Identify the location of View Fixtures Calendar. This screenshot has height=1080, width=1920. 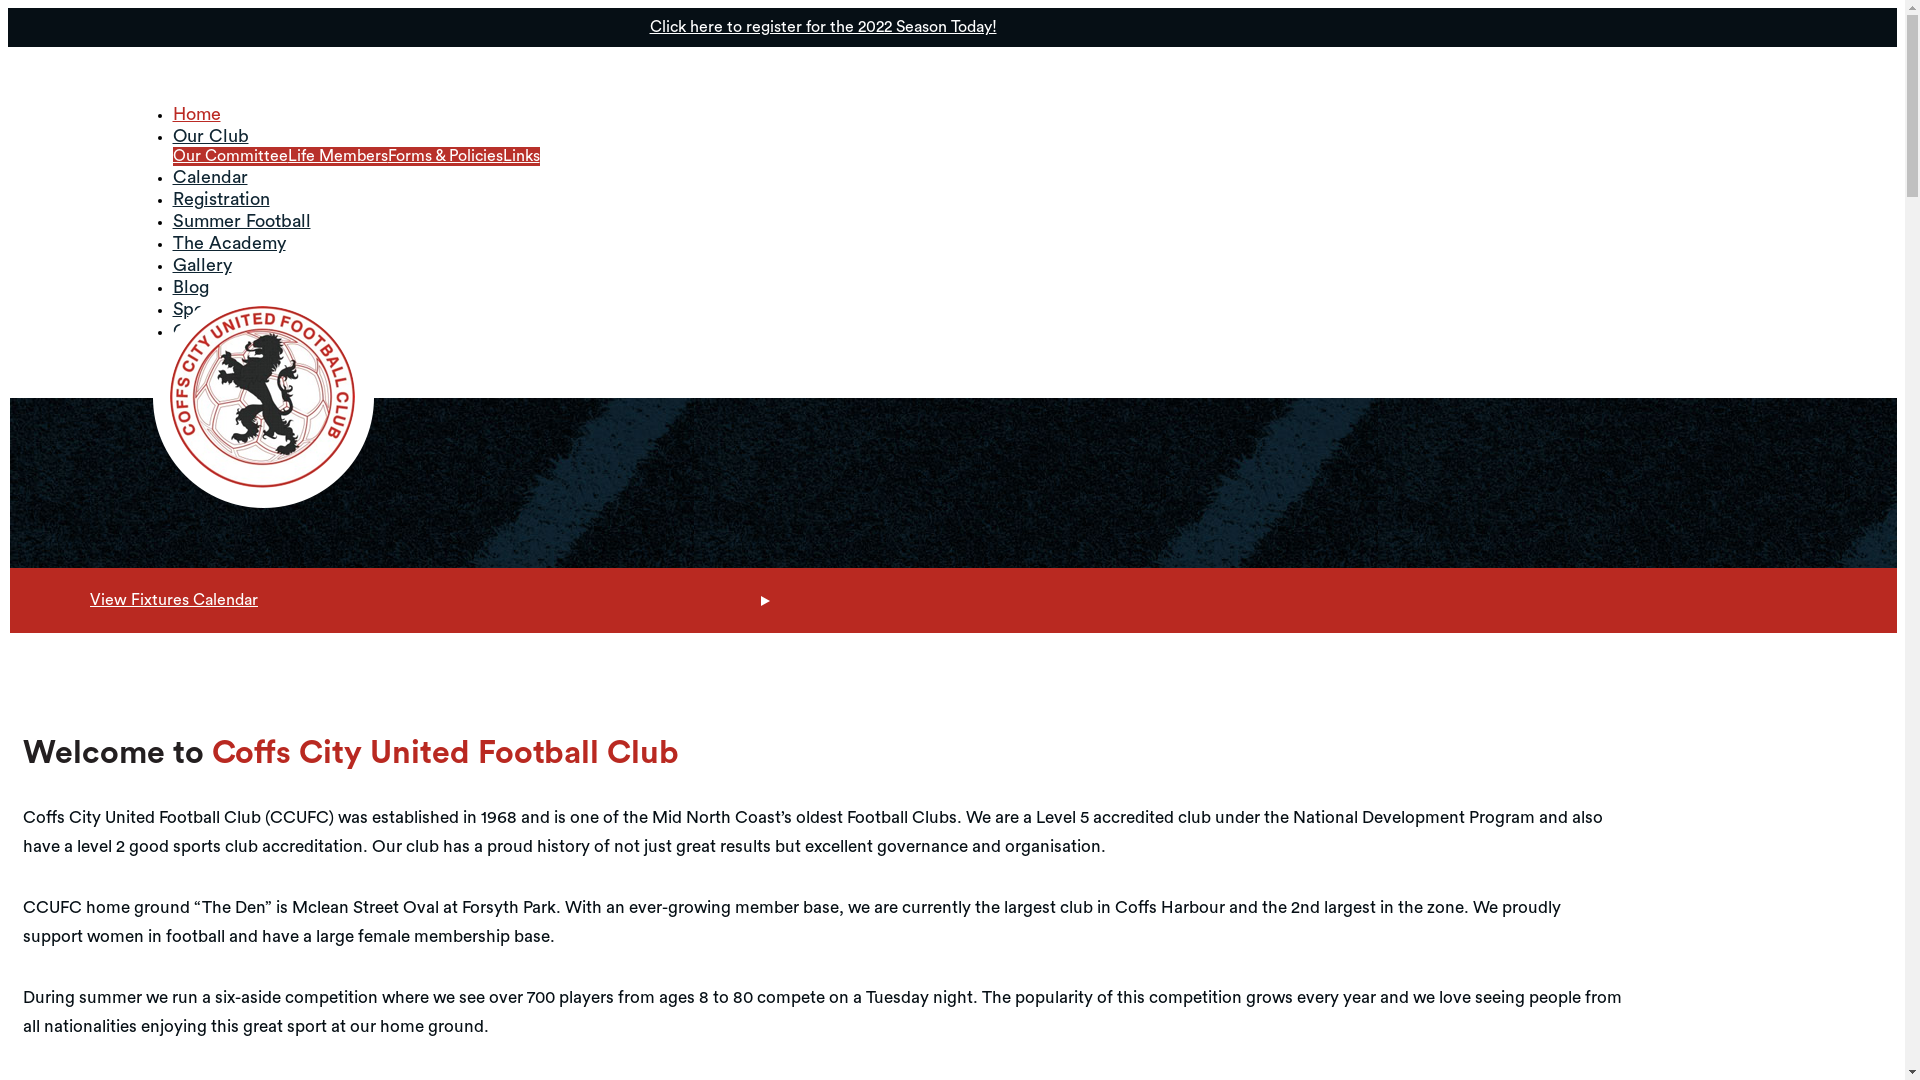
(954, 600).